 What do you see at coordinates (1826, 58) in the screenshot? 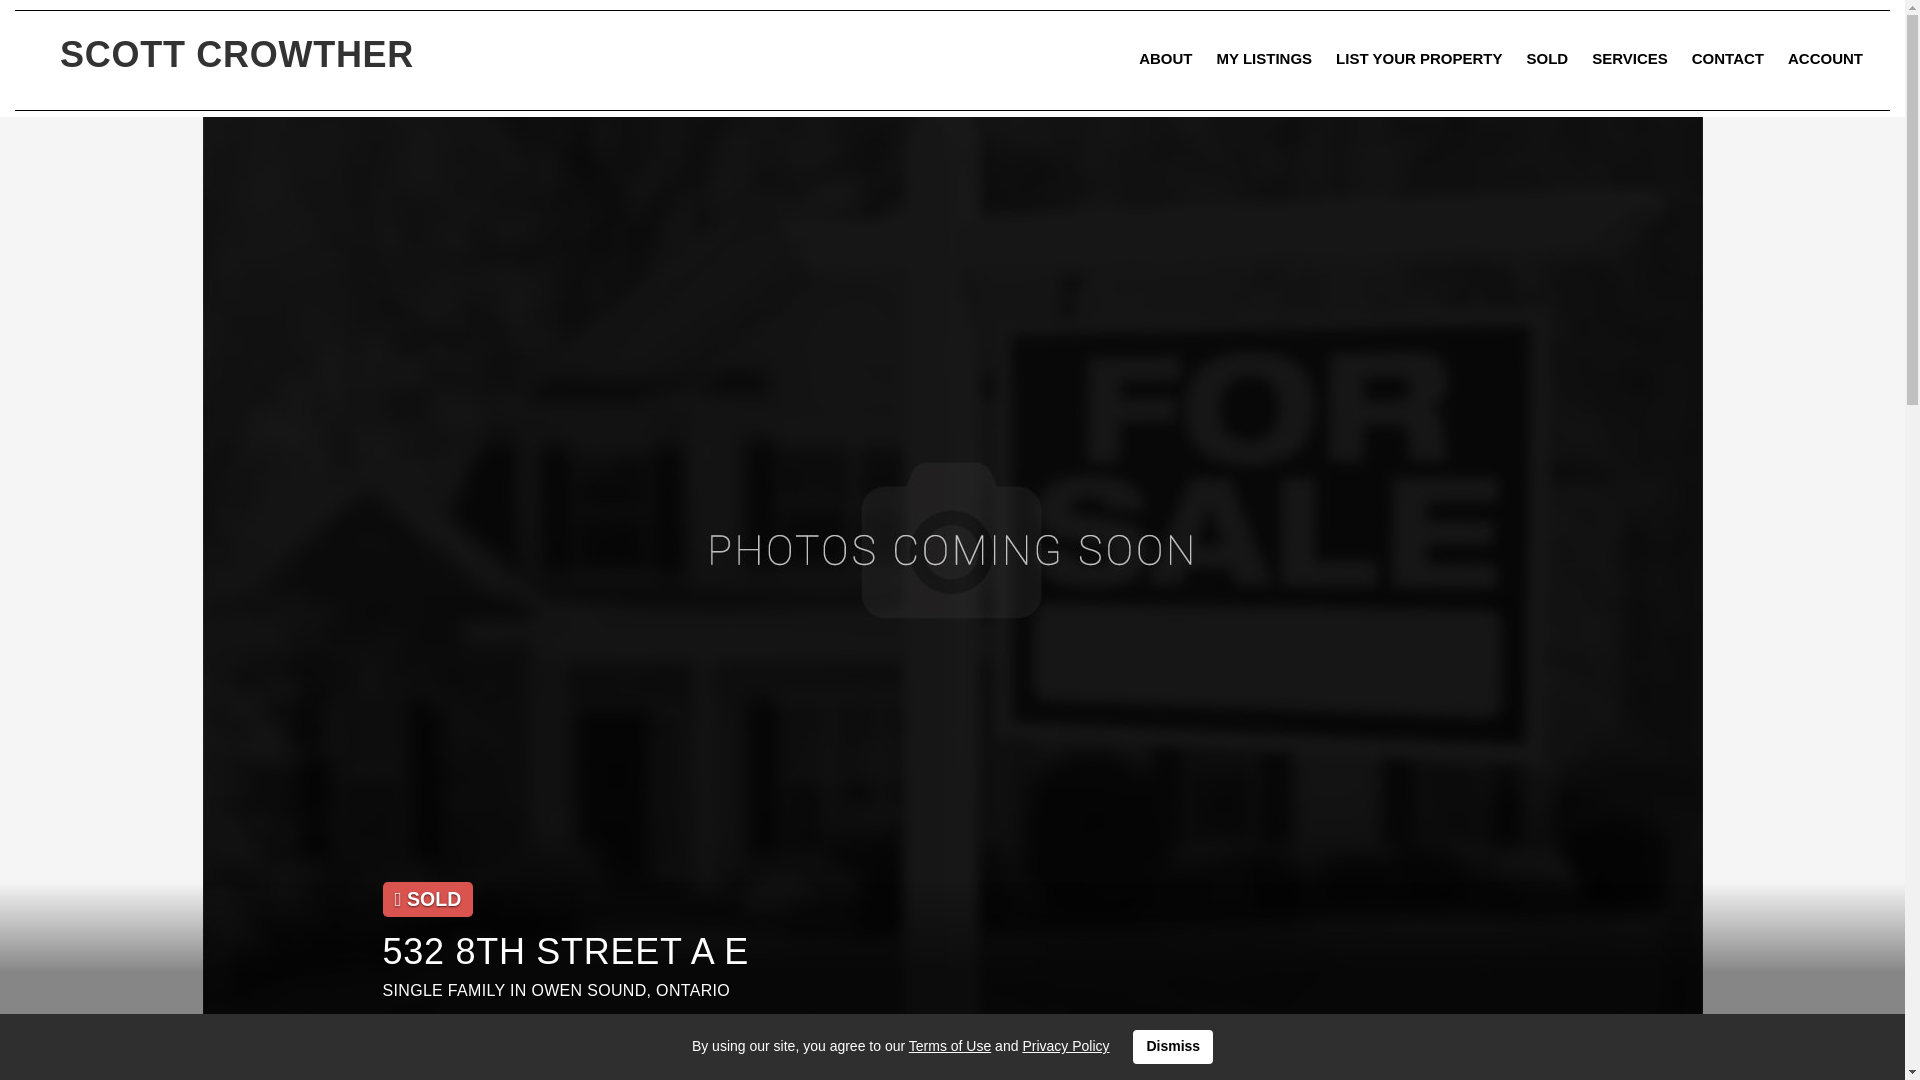
I see `ACCOUNT` at bounding box center [1826, 58].